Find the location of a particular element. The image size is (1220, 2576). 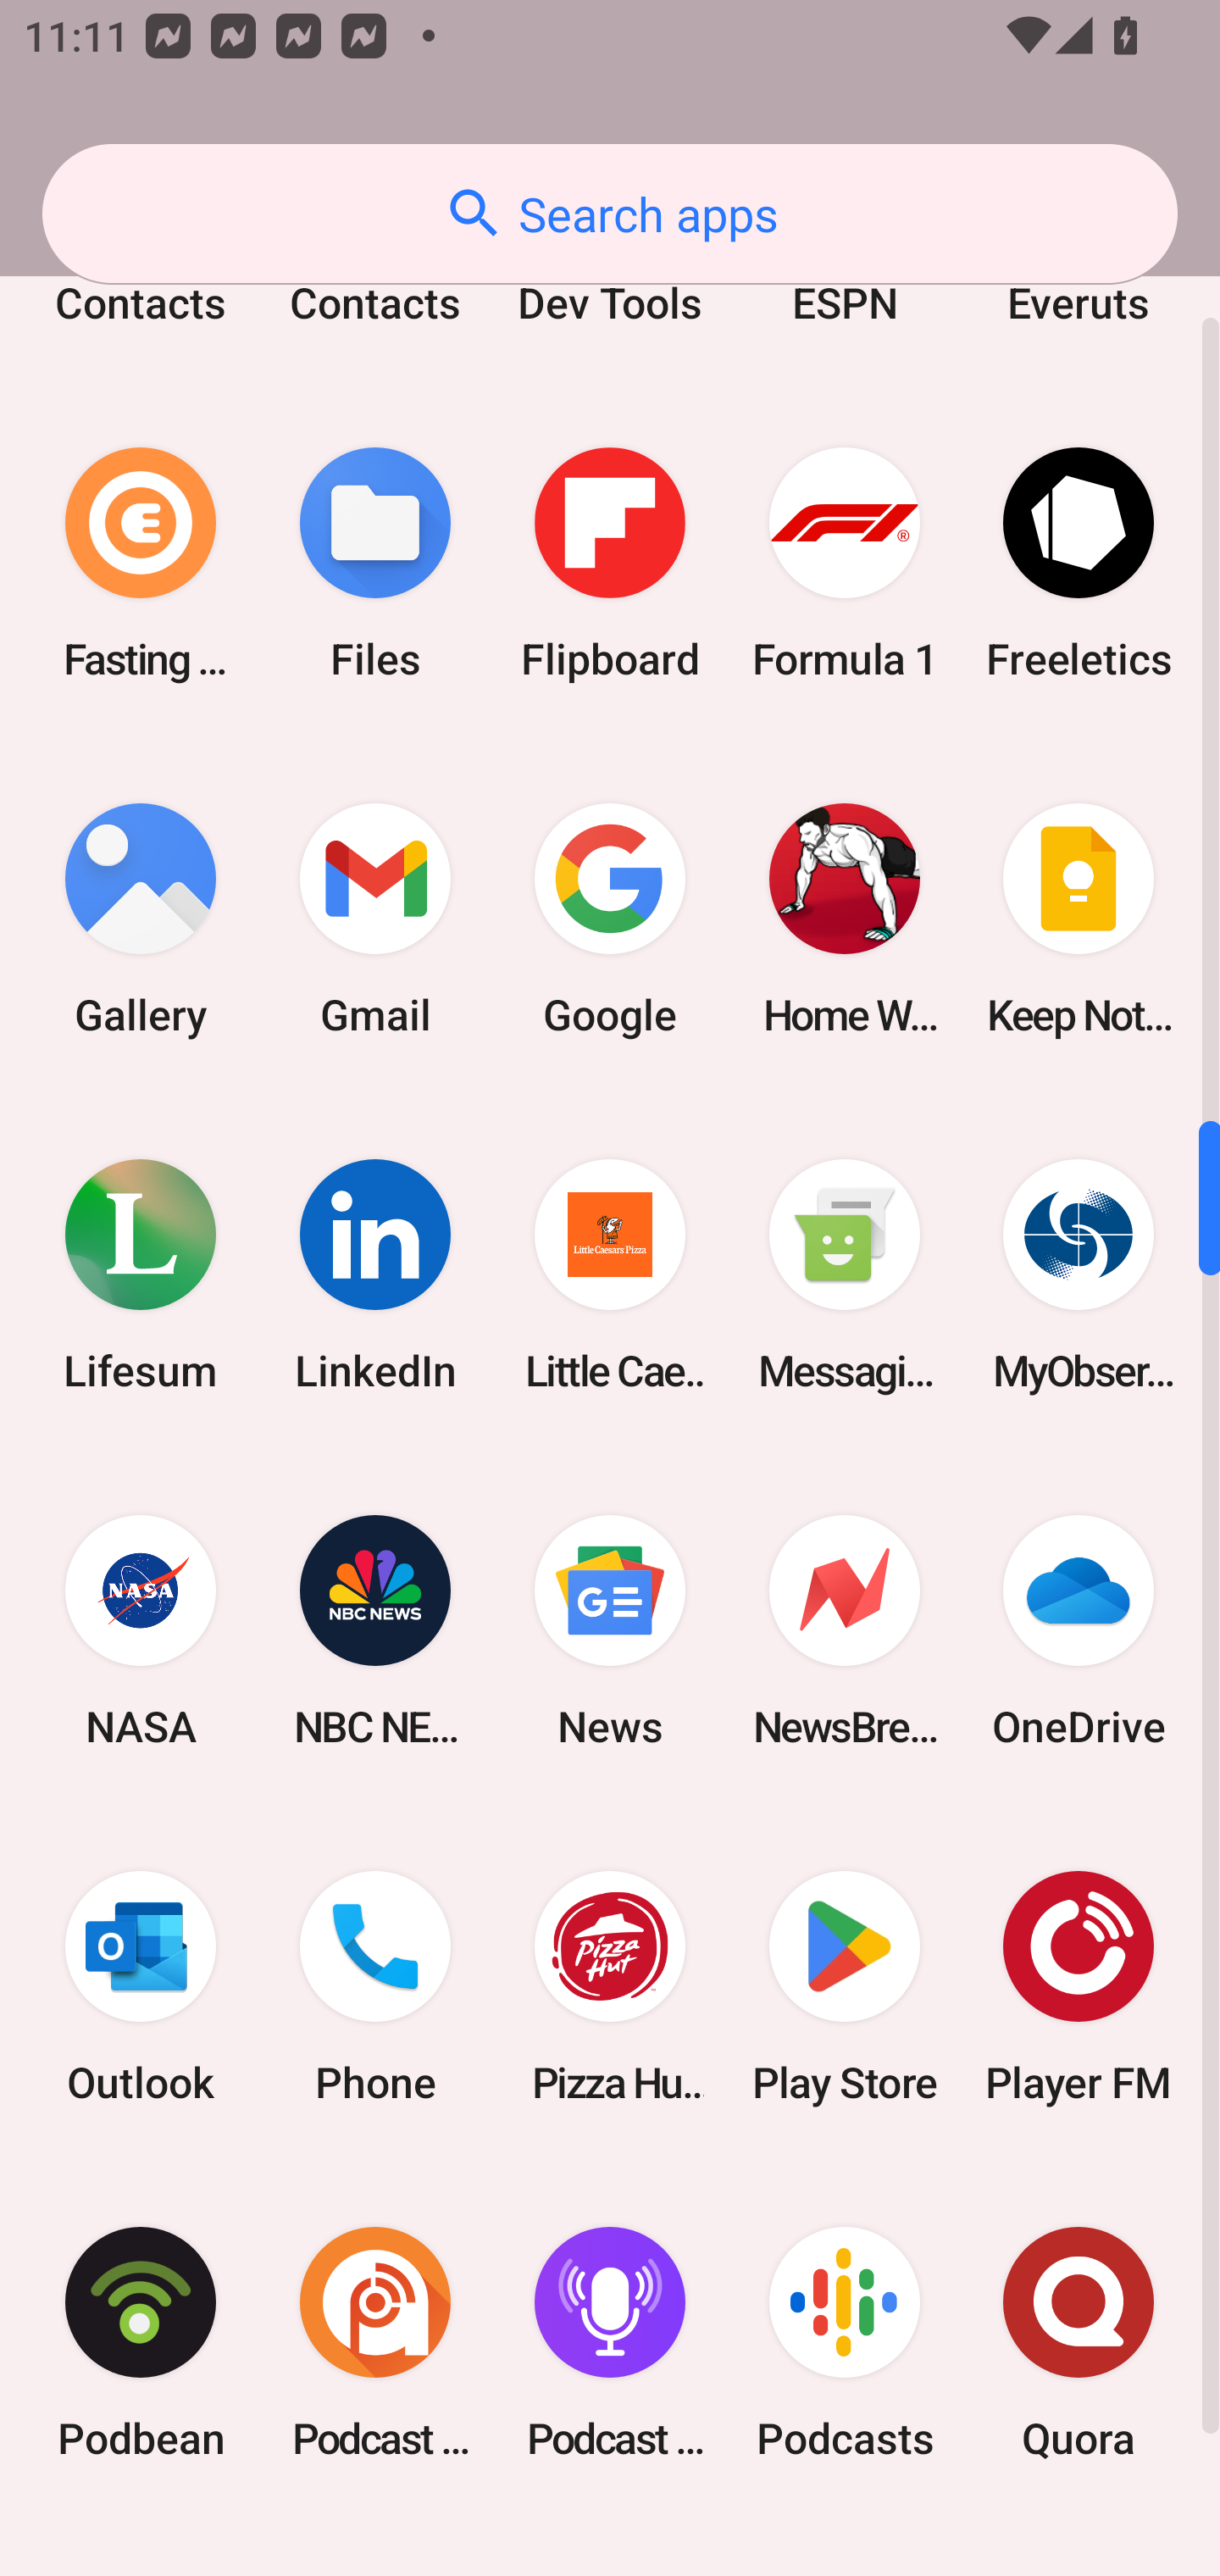

Flipboard is located at coordinates (610, 564).